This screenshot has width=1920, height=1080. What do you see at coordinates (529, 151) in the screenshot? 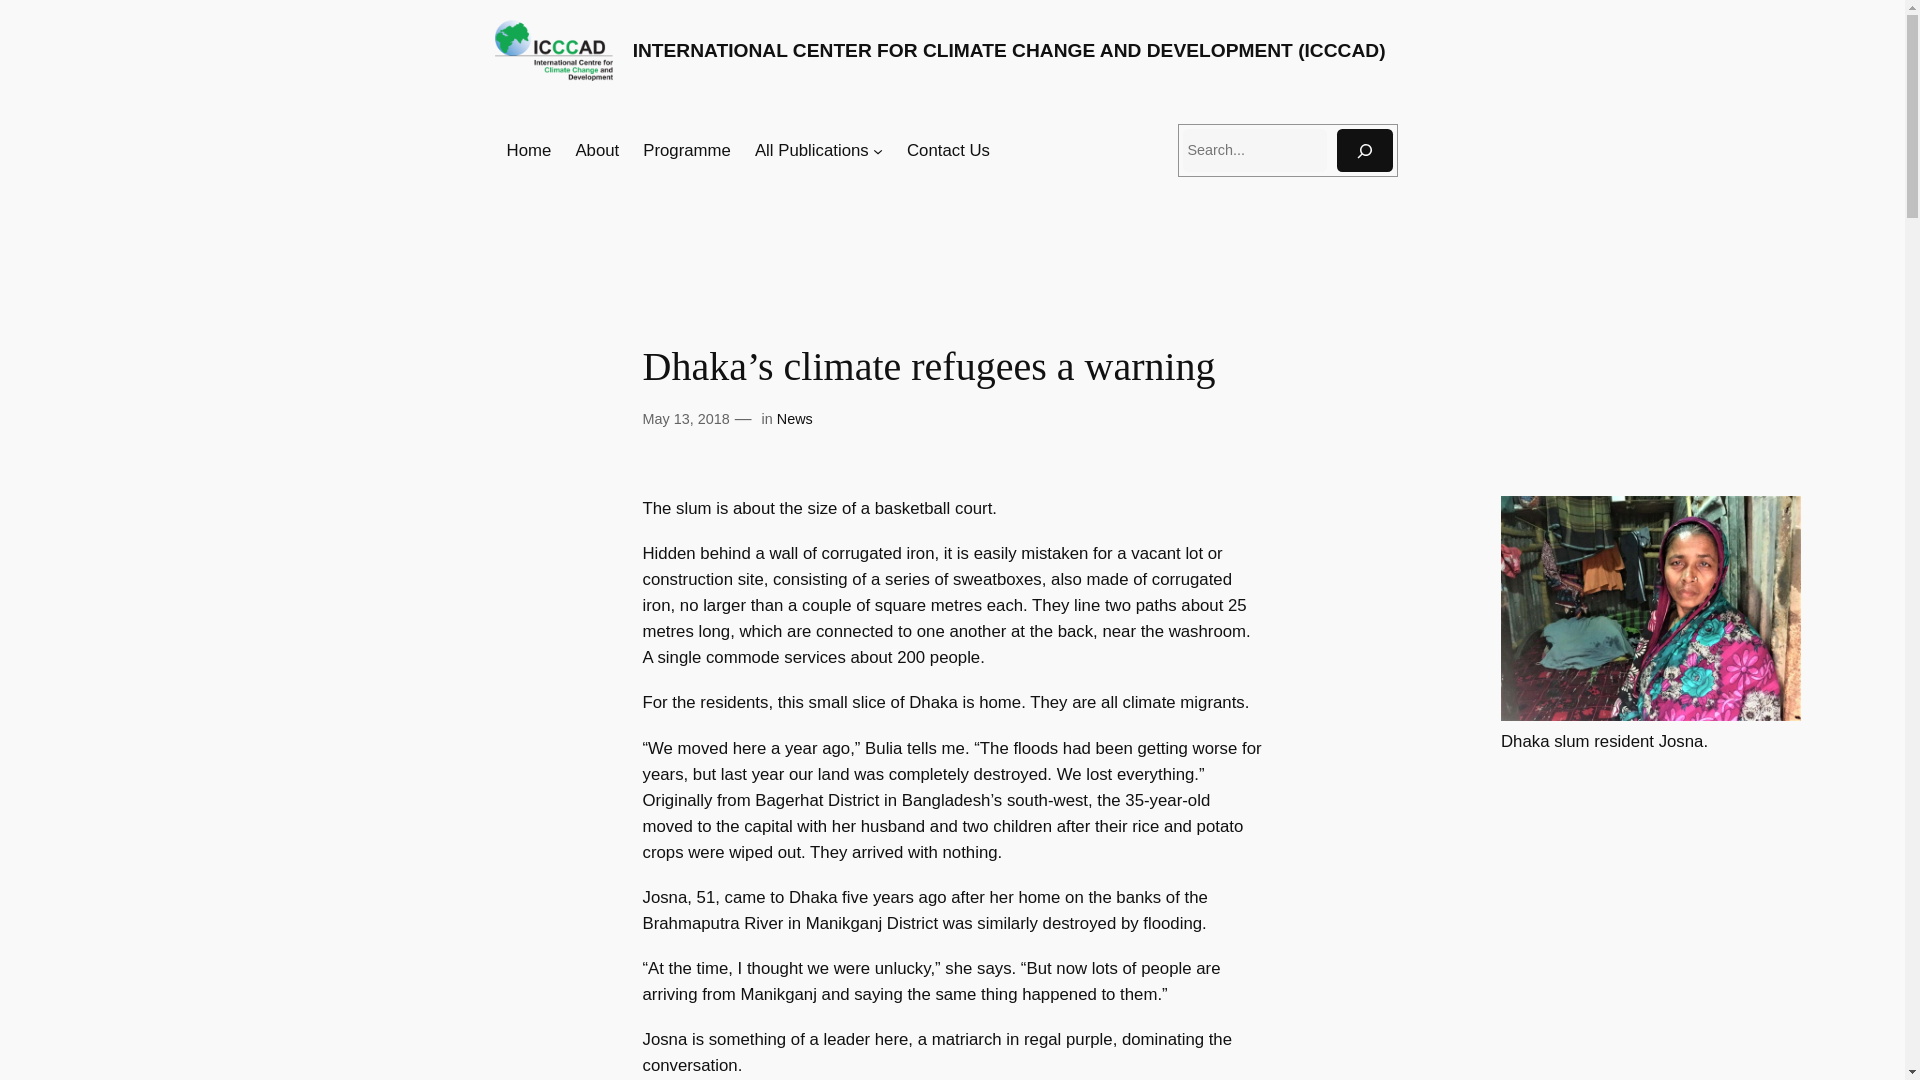
I see `Home` at bounding box center [529, 151].